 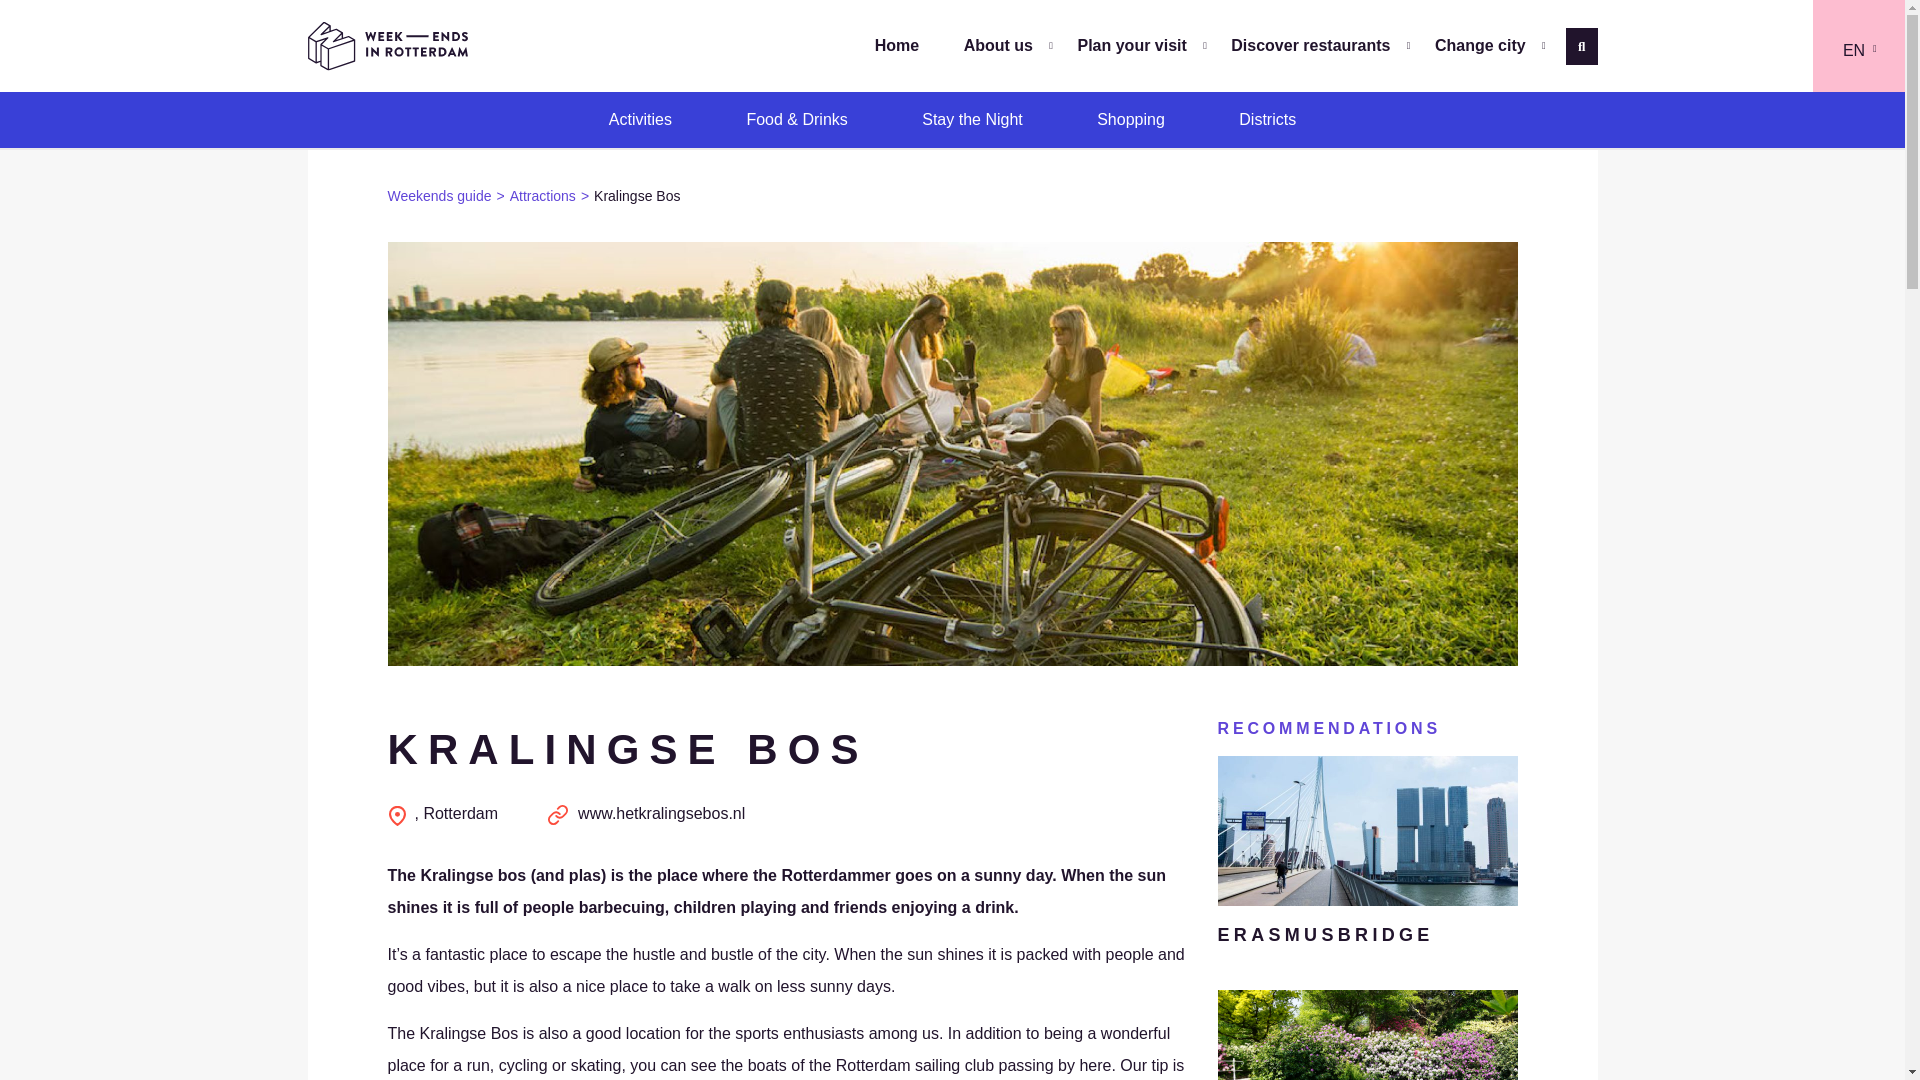 What do you see at coordinates (1268, 119) in the screenshot?
I see `Districts` at bounding box center [1268, 119].